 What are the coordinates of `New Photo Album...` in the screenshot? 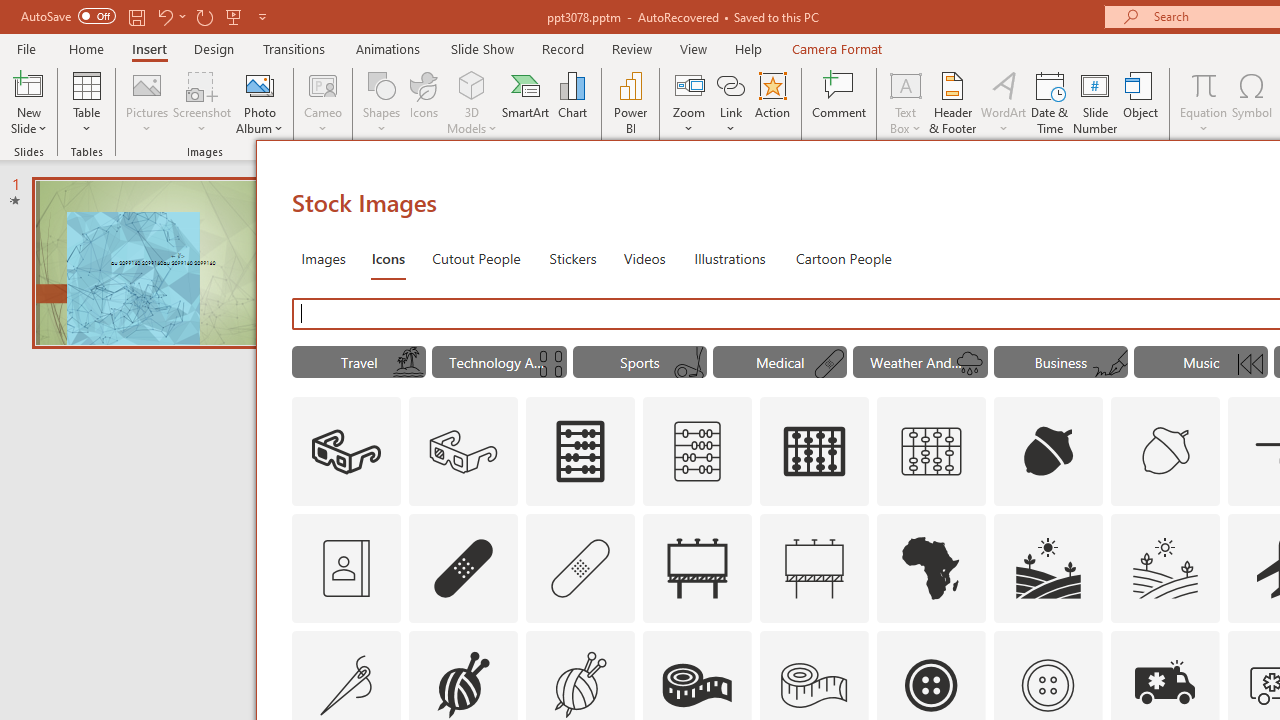 It's located at (260, 84).